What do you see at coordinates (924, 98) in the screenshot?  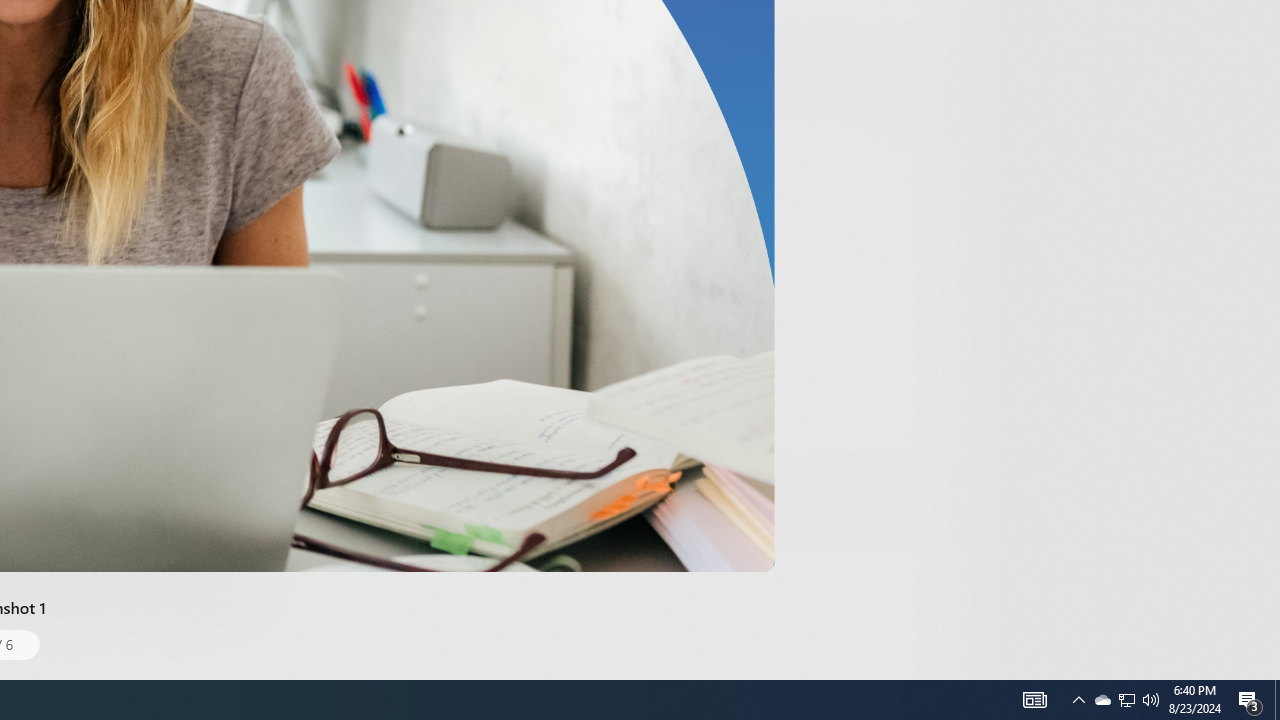 I see `Show all ratings and reviews` at bounding box center [924, 98].